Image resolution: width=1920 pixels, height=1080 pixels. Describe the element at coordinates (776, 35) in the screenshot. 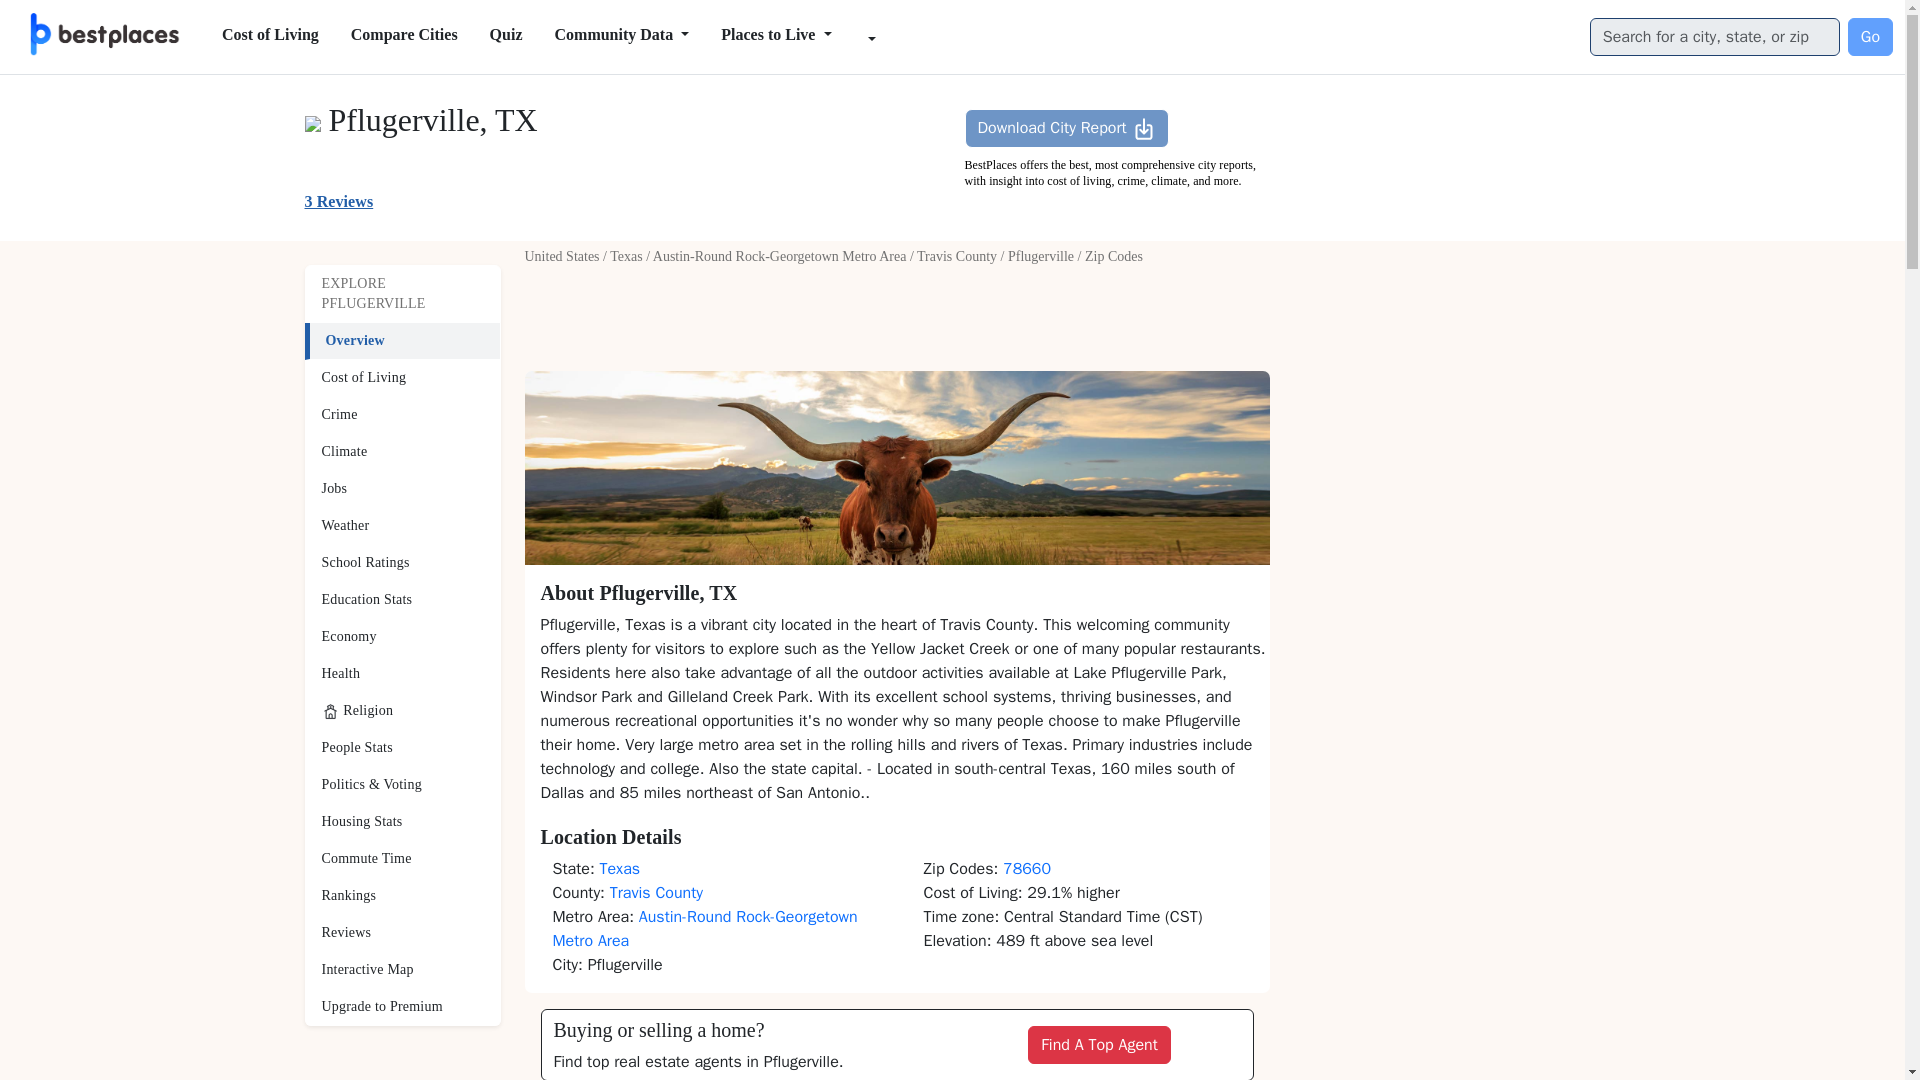

I see `Places to Live` at that location.